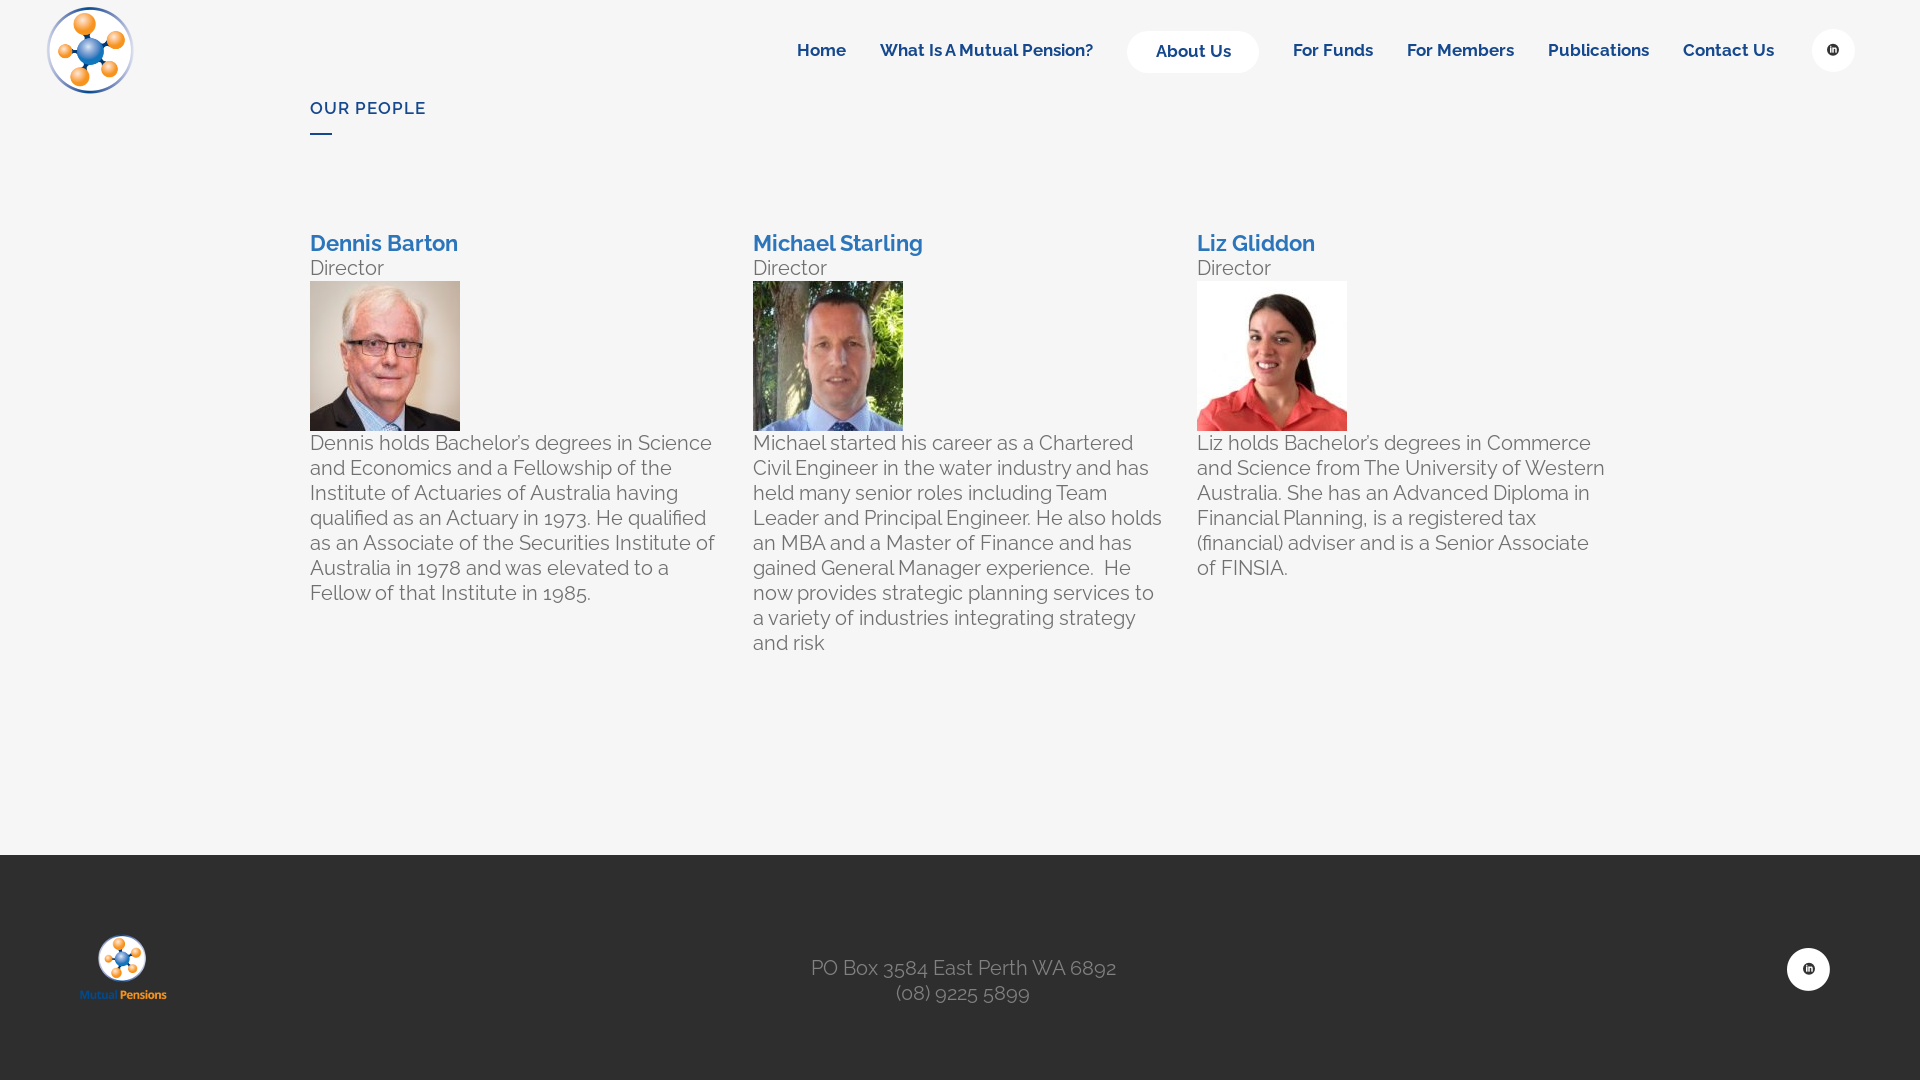 This screenshot has width=1920, height=1080. Describe the element at coordinates (1598, 50) in the screenshot. I see `Publications` at that location.